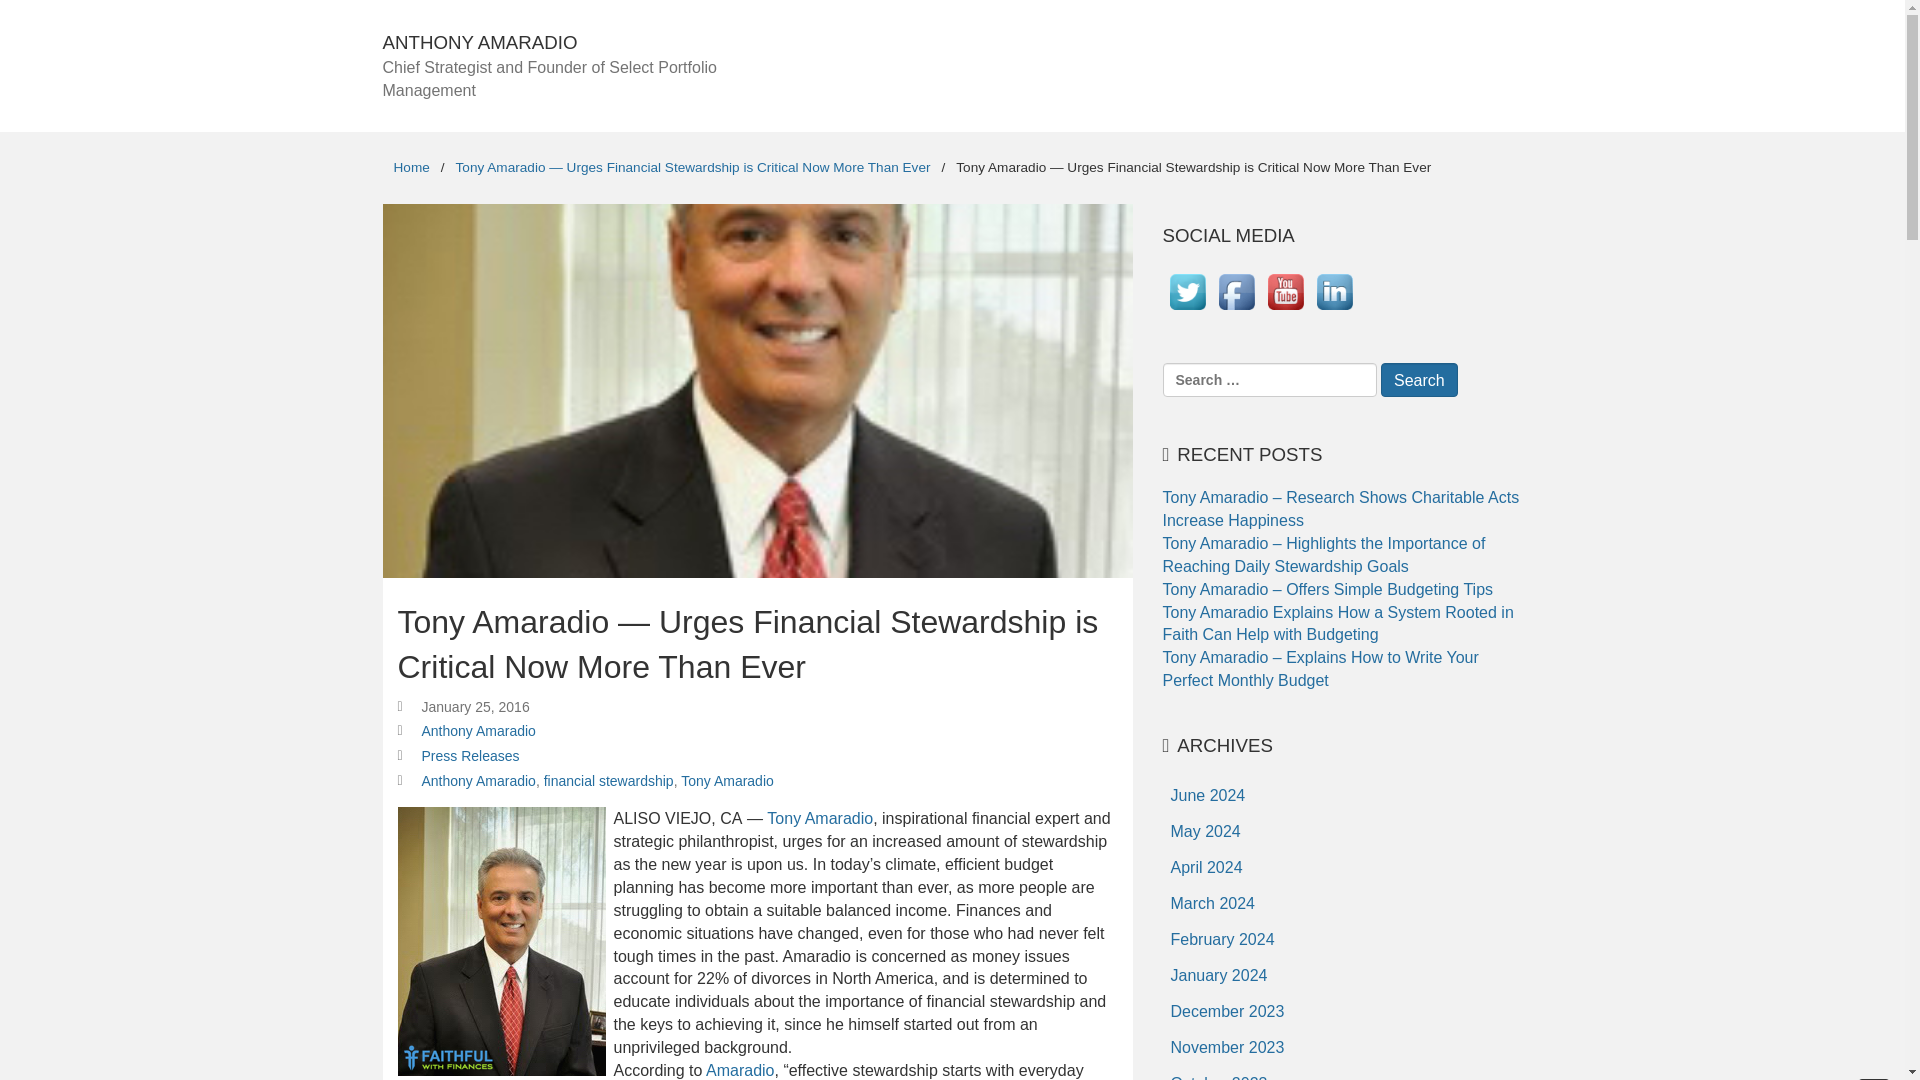  Describe the element at coordinates (727, 781) in the screenshot. I see `Tony Amaradio` at that location.